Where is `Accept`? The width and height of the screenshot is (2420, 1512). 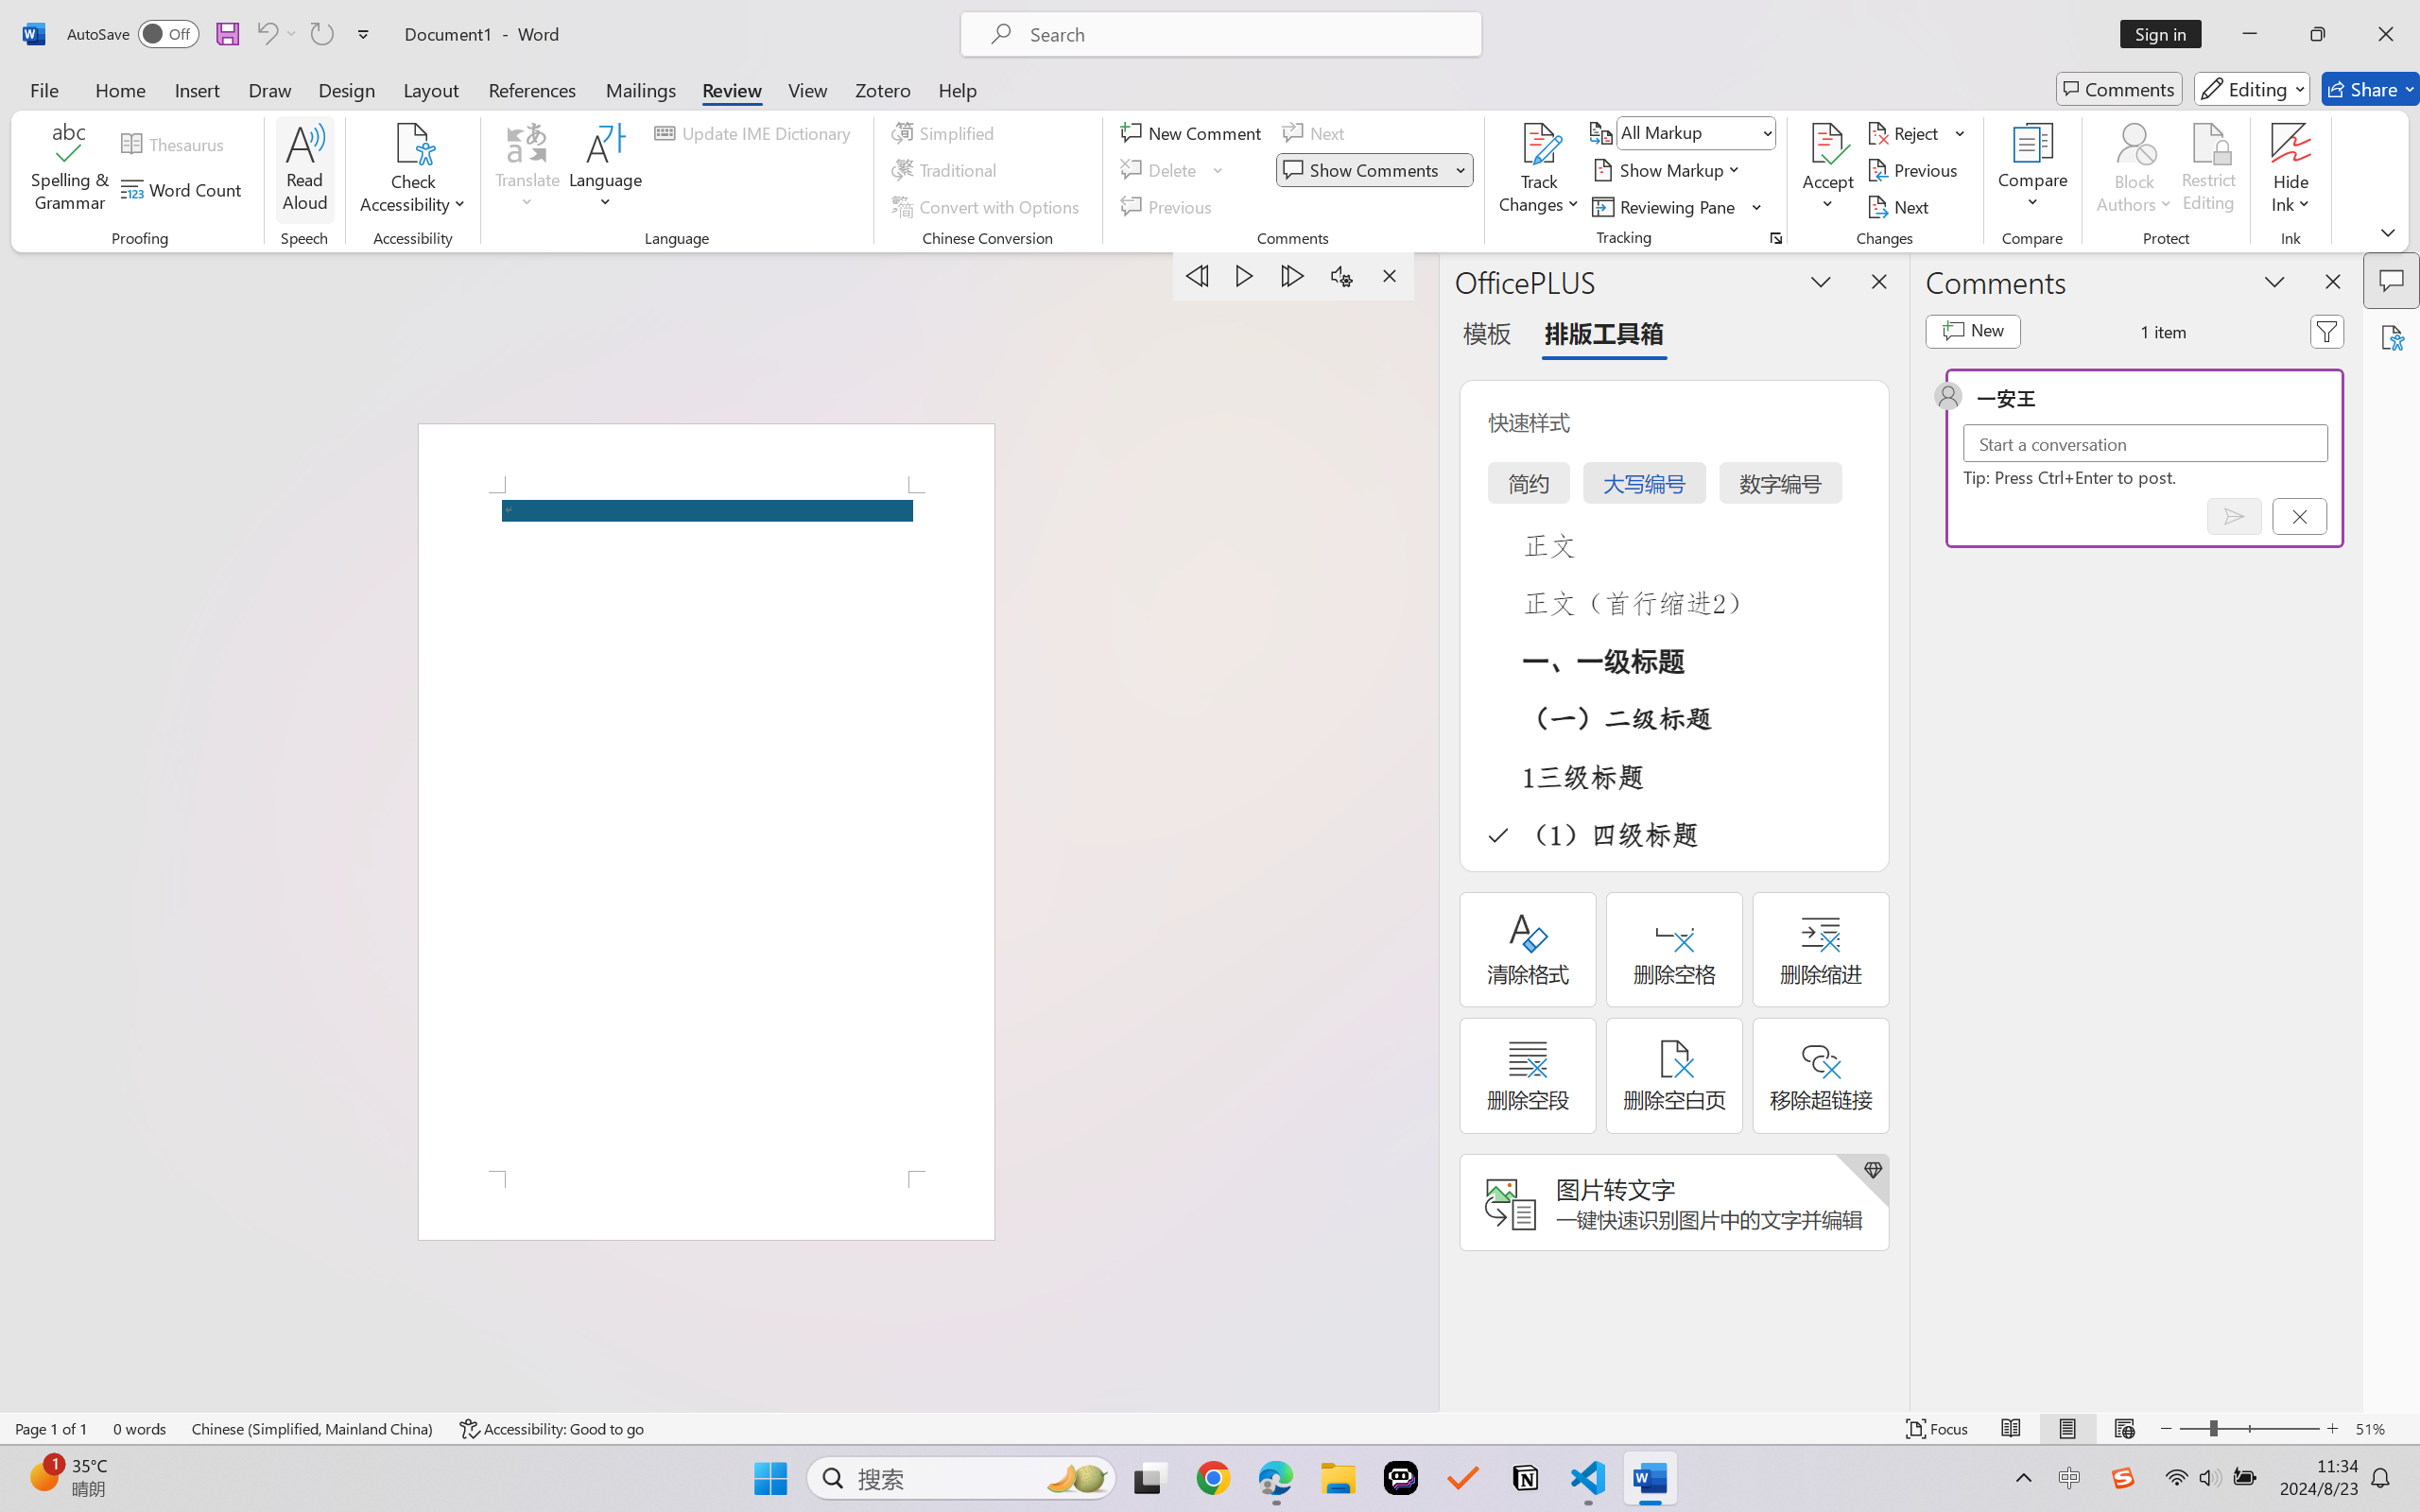
Accept is located at coordinates (1828, 170).